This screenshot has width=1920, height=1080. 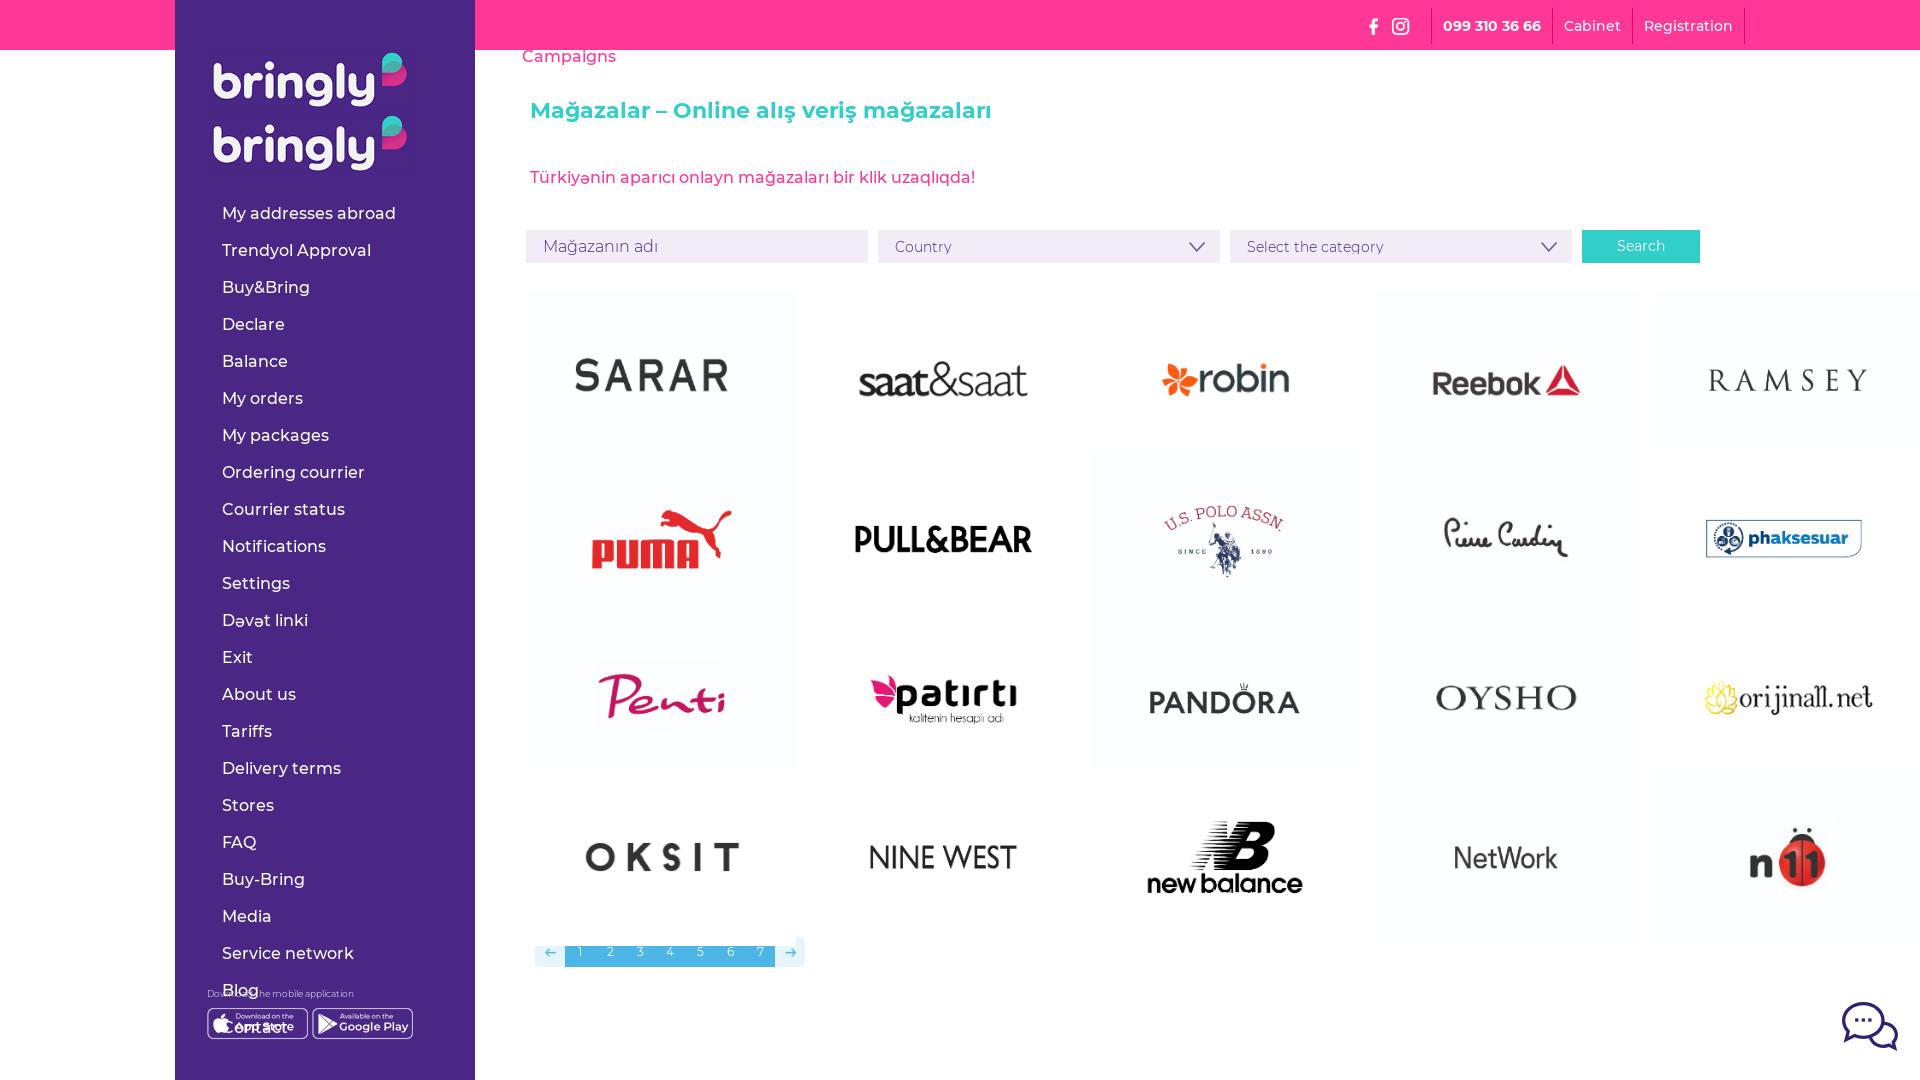 I want to click on Trendyol Approval, so click(x=296, y=250).